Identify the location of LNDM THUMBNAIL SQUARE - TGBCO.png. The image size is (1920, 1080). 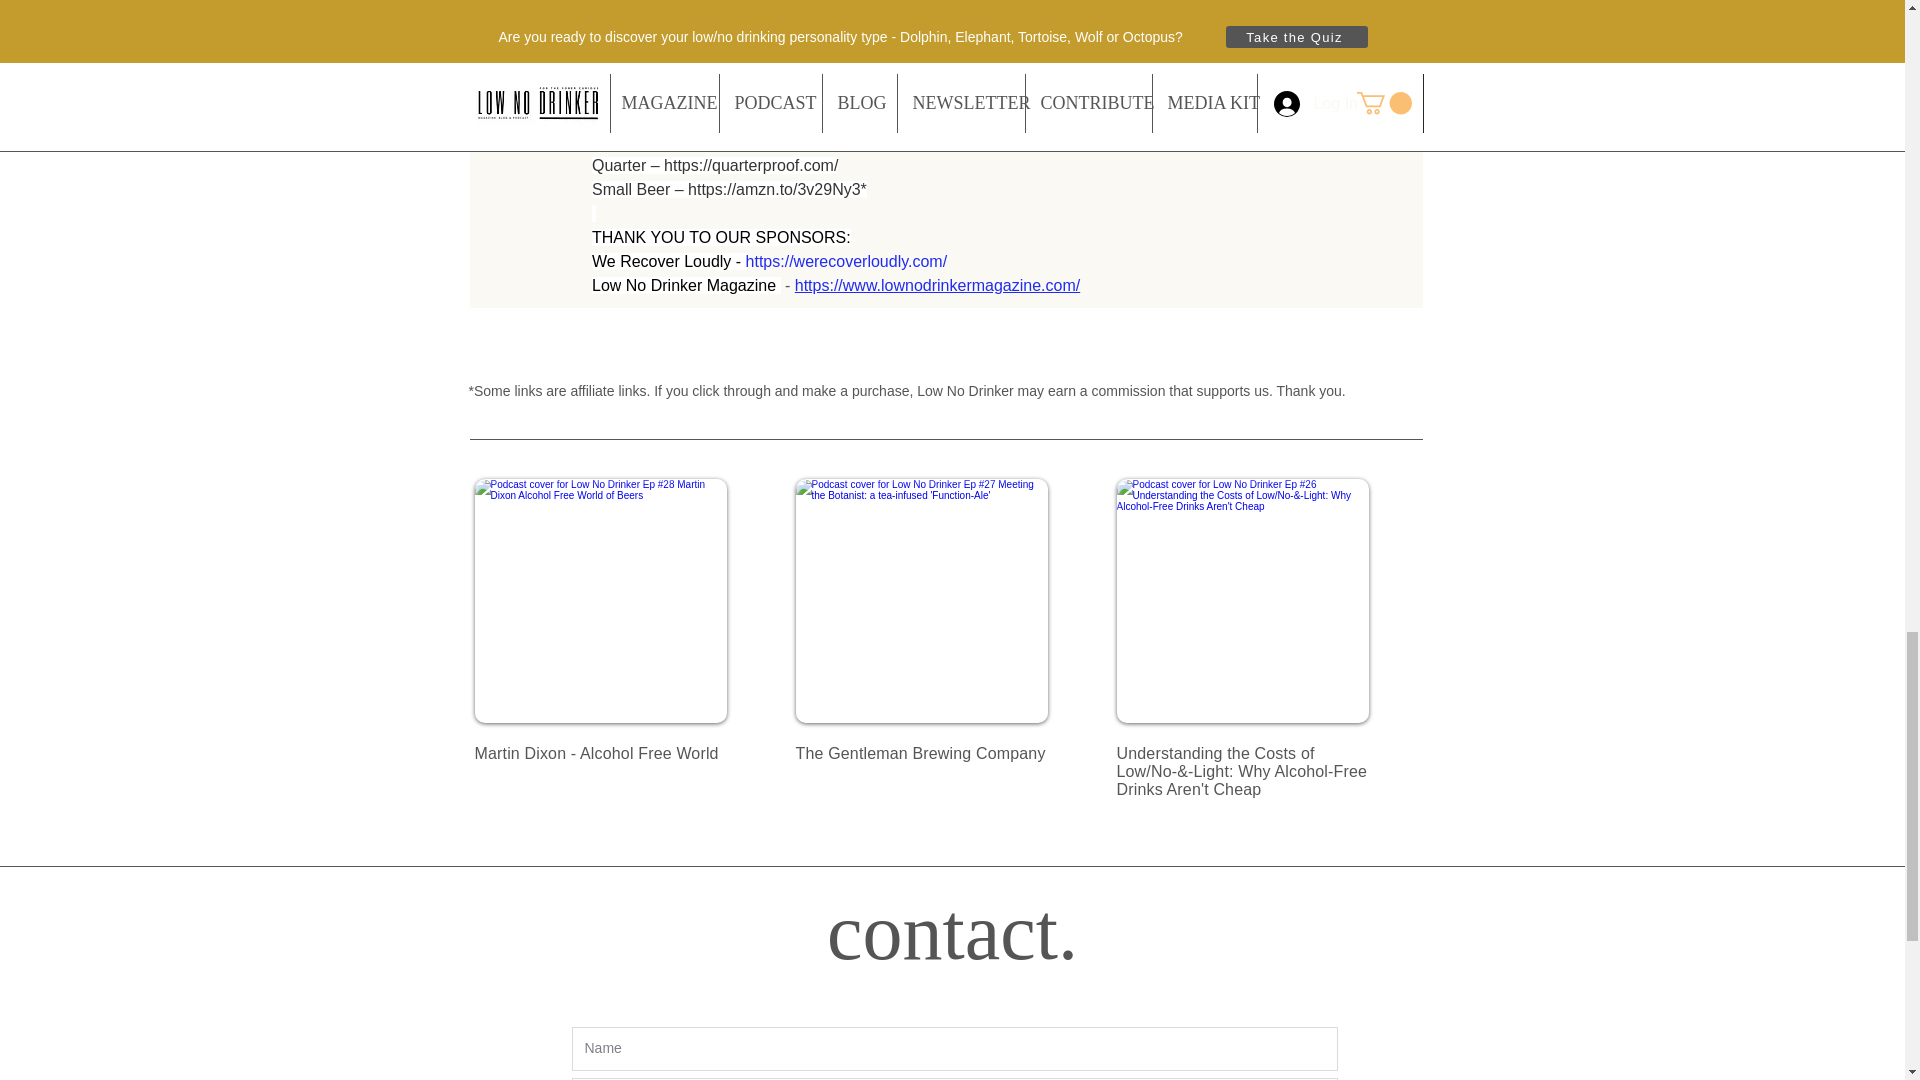
(922, 600).